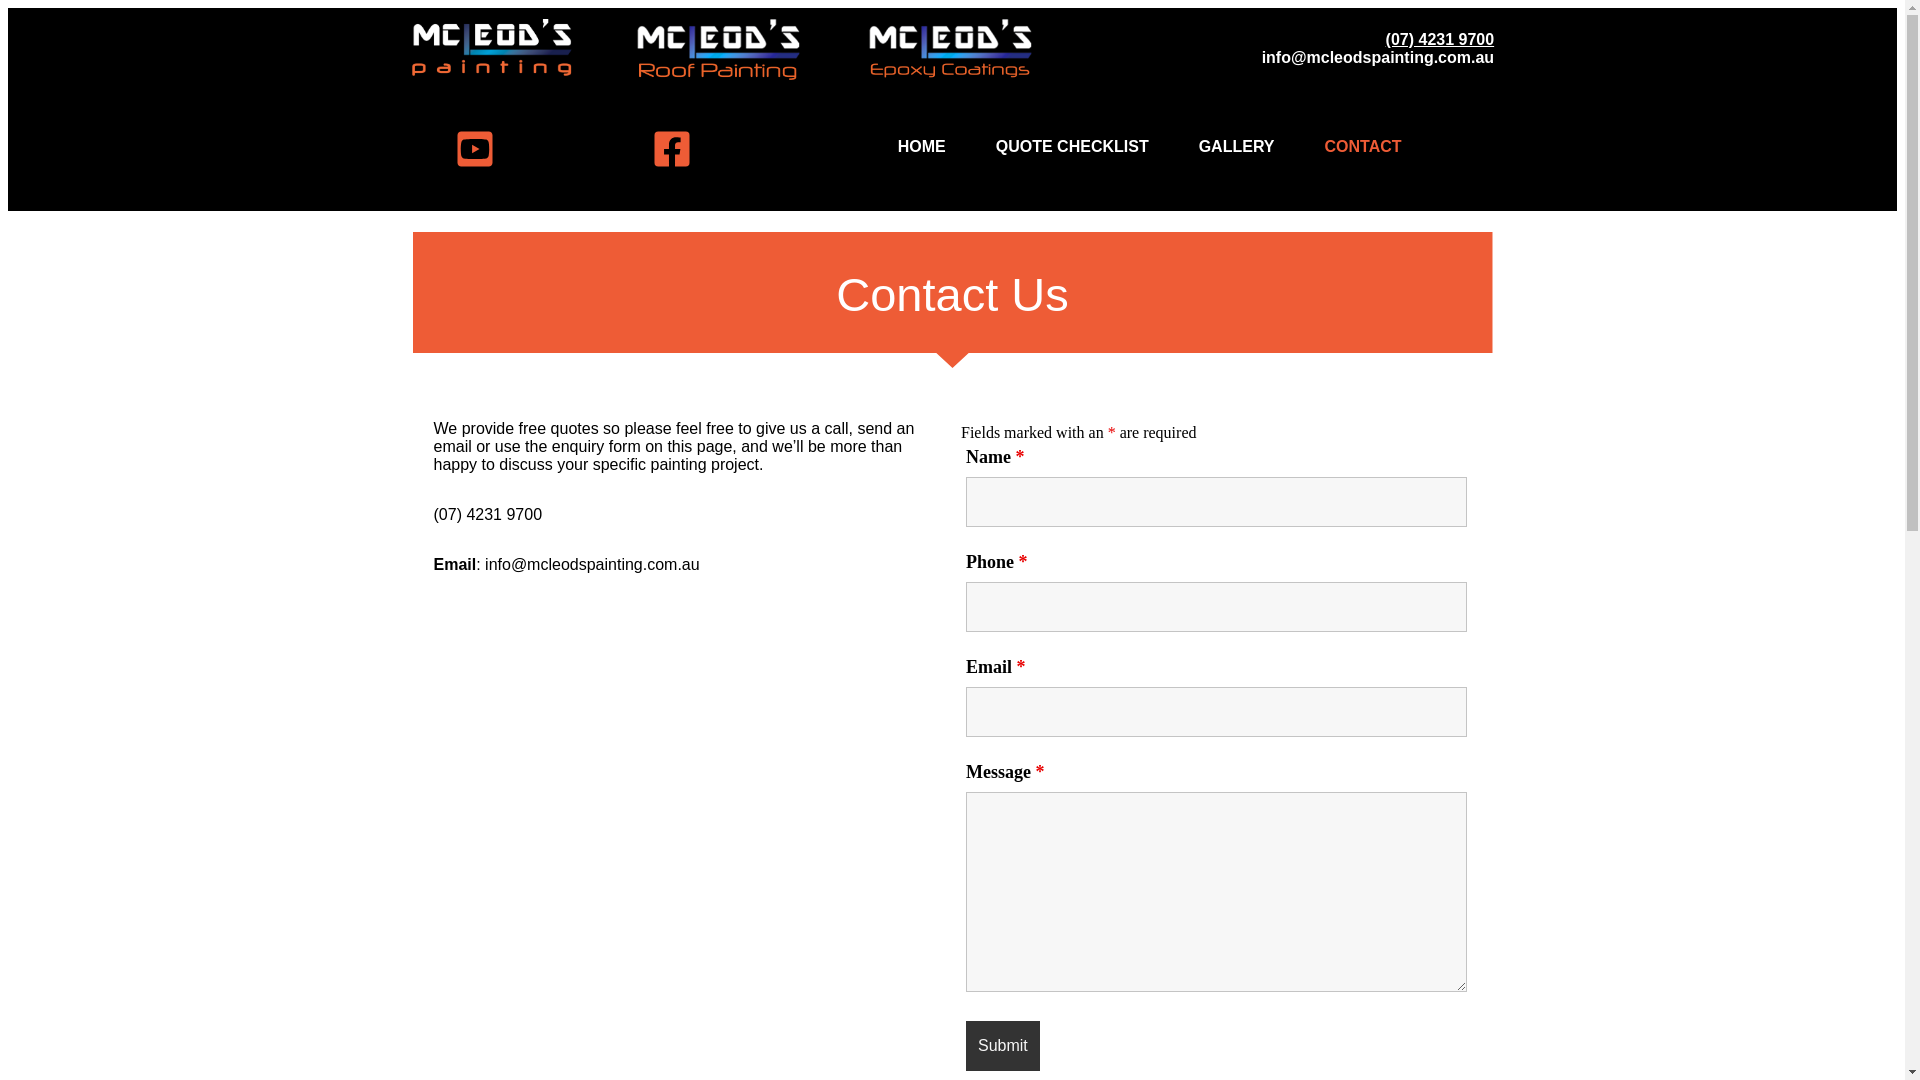 This screenshot has height=1080, width=1920. Describe the element at coordinates (922, 147) in the screenshot. I see `HOME` at that location.